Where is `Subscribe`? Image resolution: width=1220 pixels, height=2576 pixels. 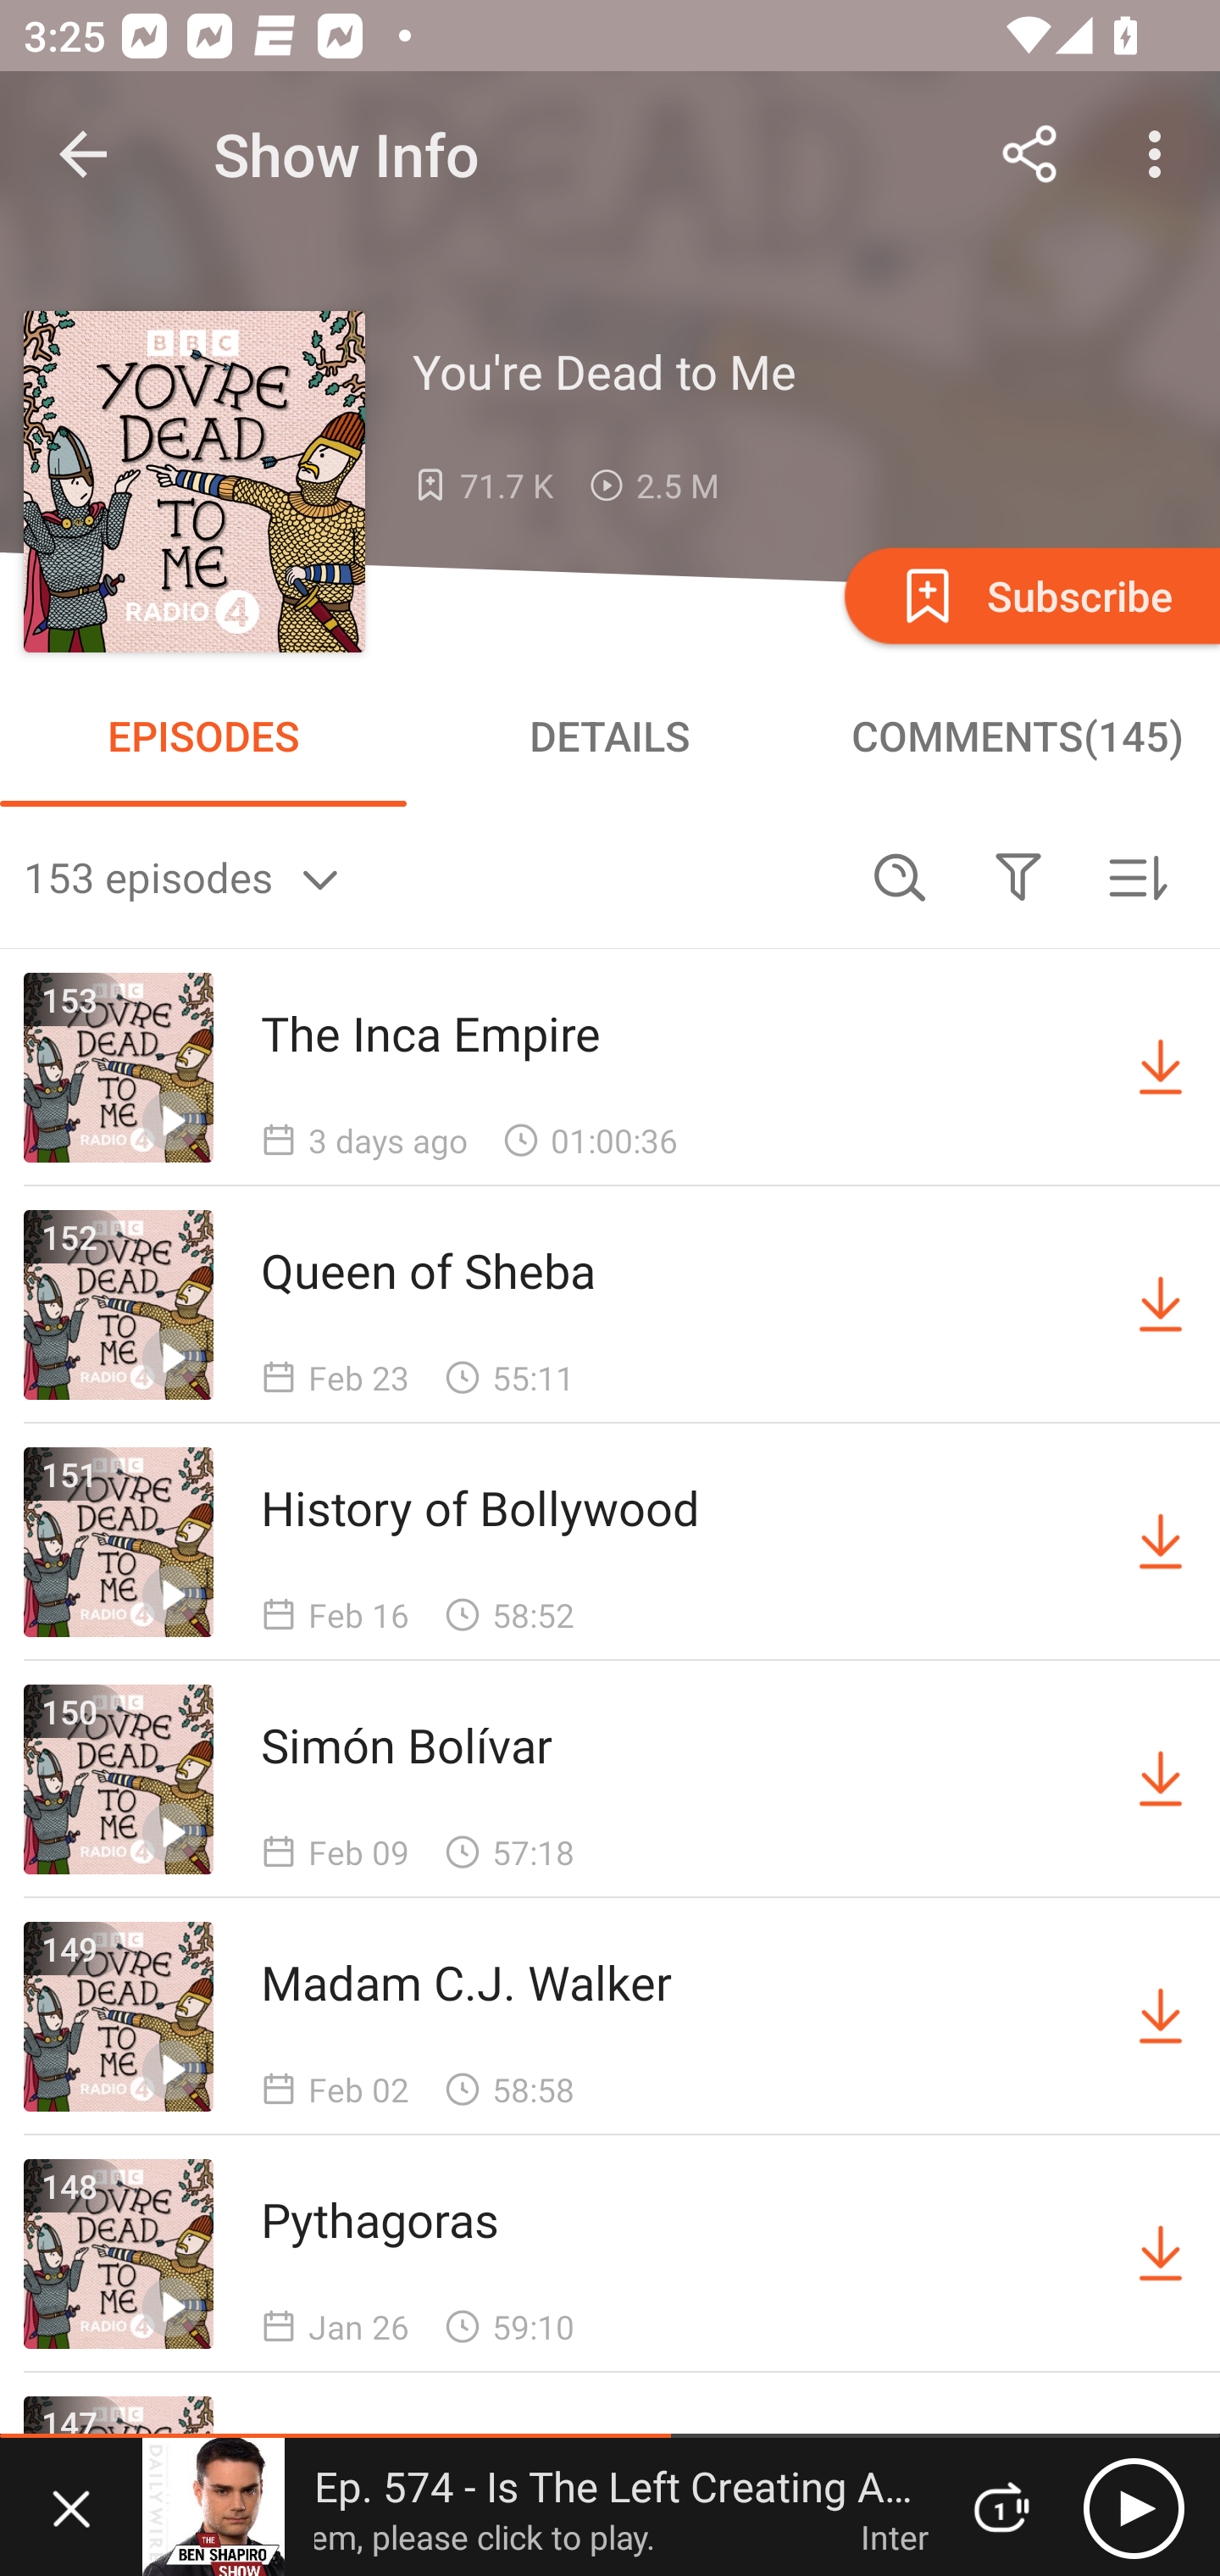 Subscribe is located at coordinates (1029, 595).